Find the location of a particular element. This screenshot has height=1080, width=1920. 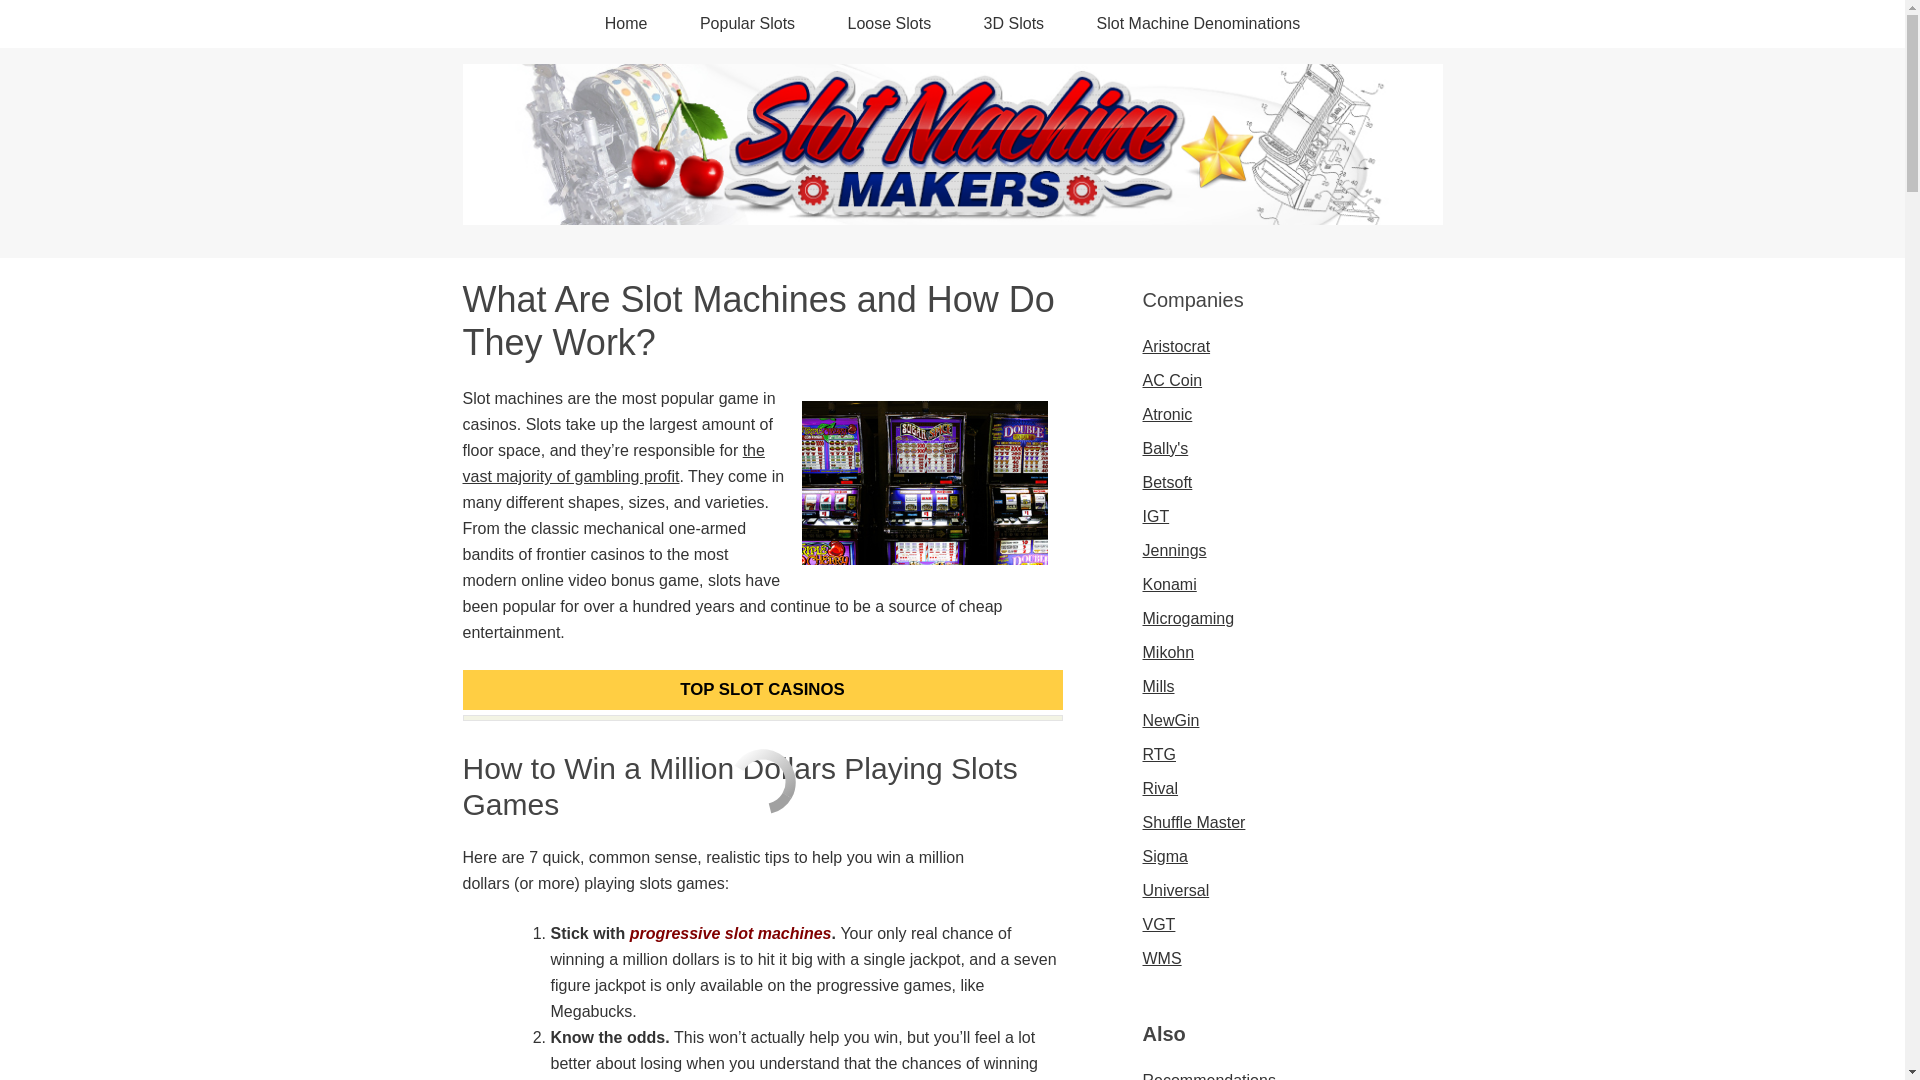

AC Coin is located at coordinates (1172, 380).